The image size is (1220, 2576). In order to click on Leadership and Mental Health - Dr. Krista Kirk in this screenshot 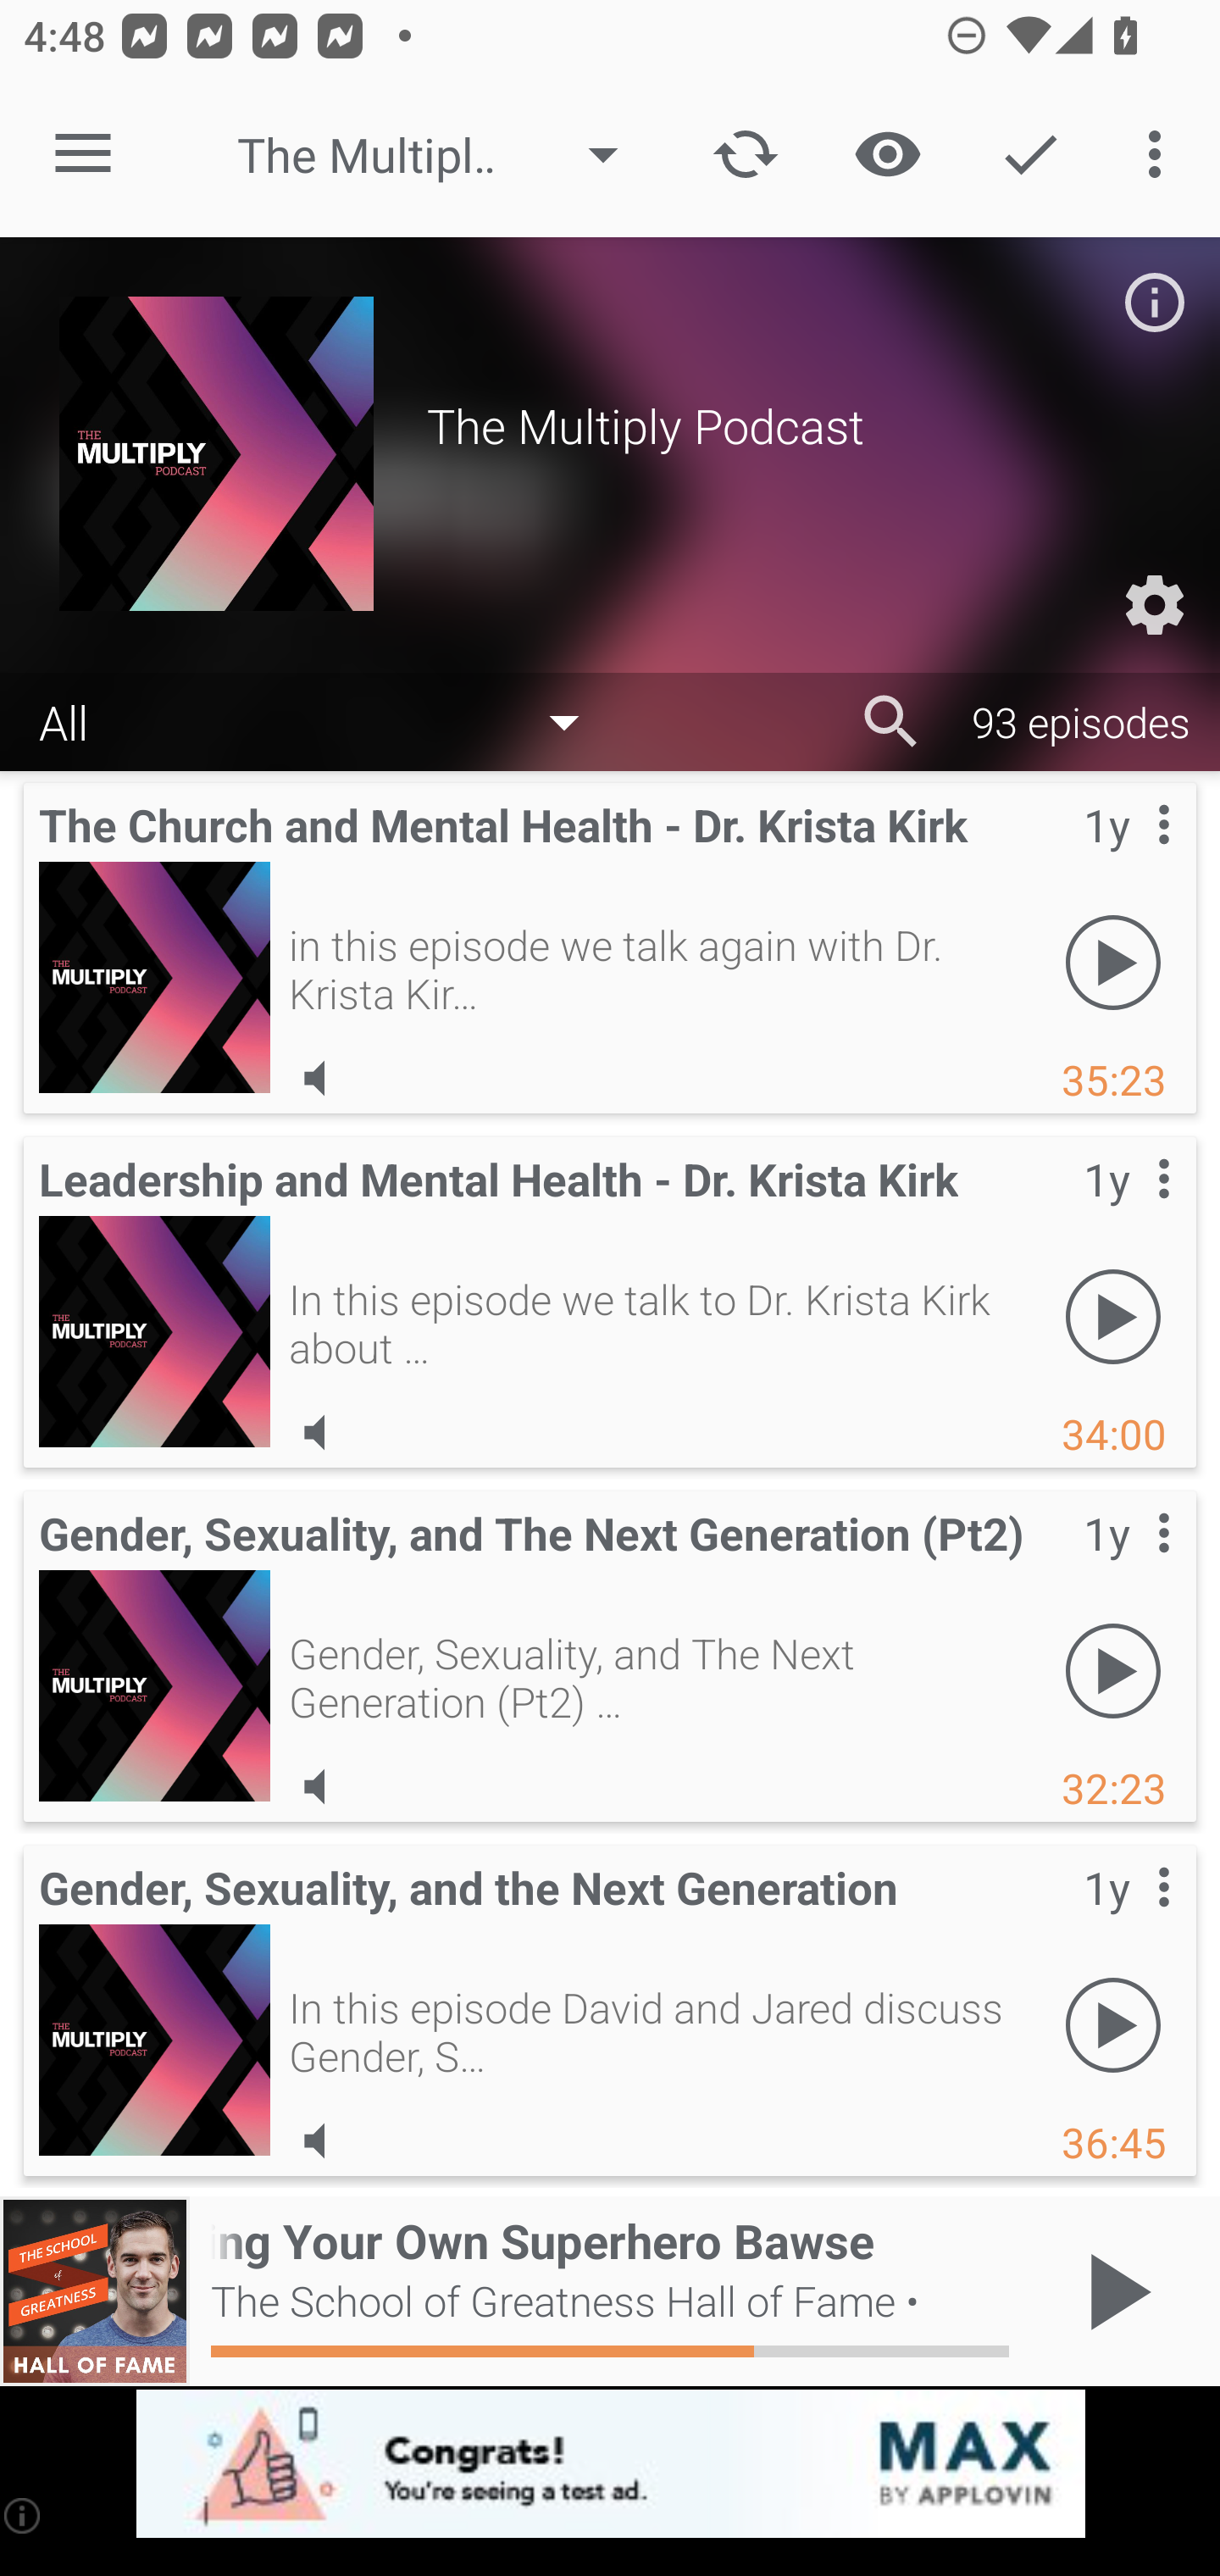, I will do `click(154, 1331)`.